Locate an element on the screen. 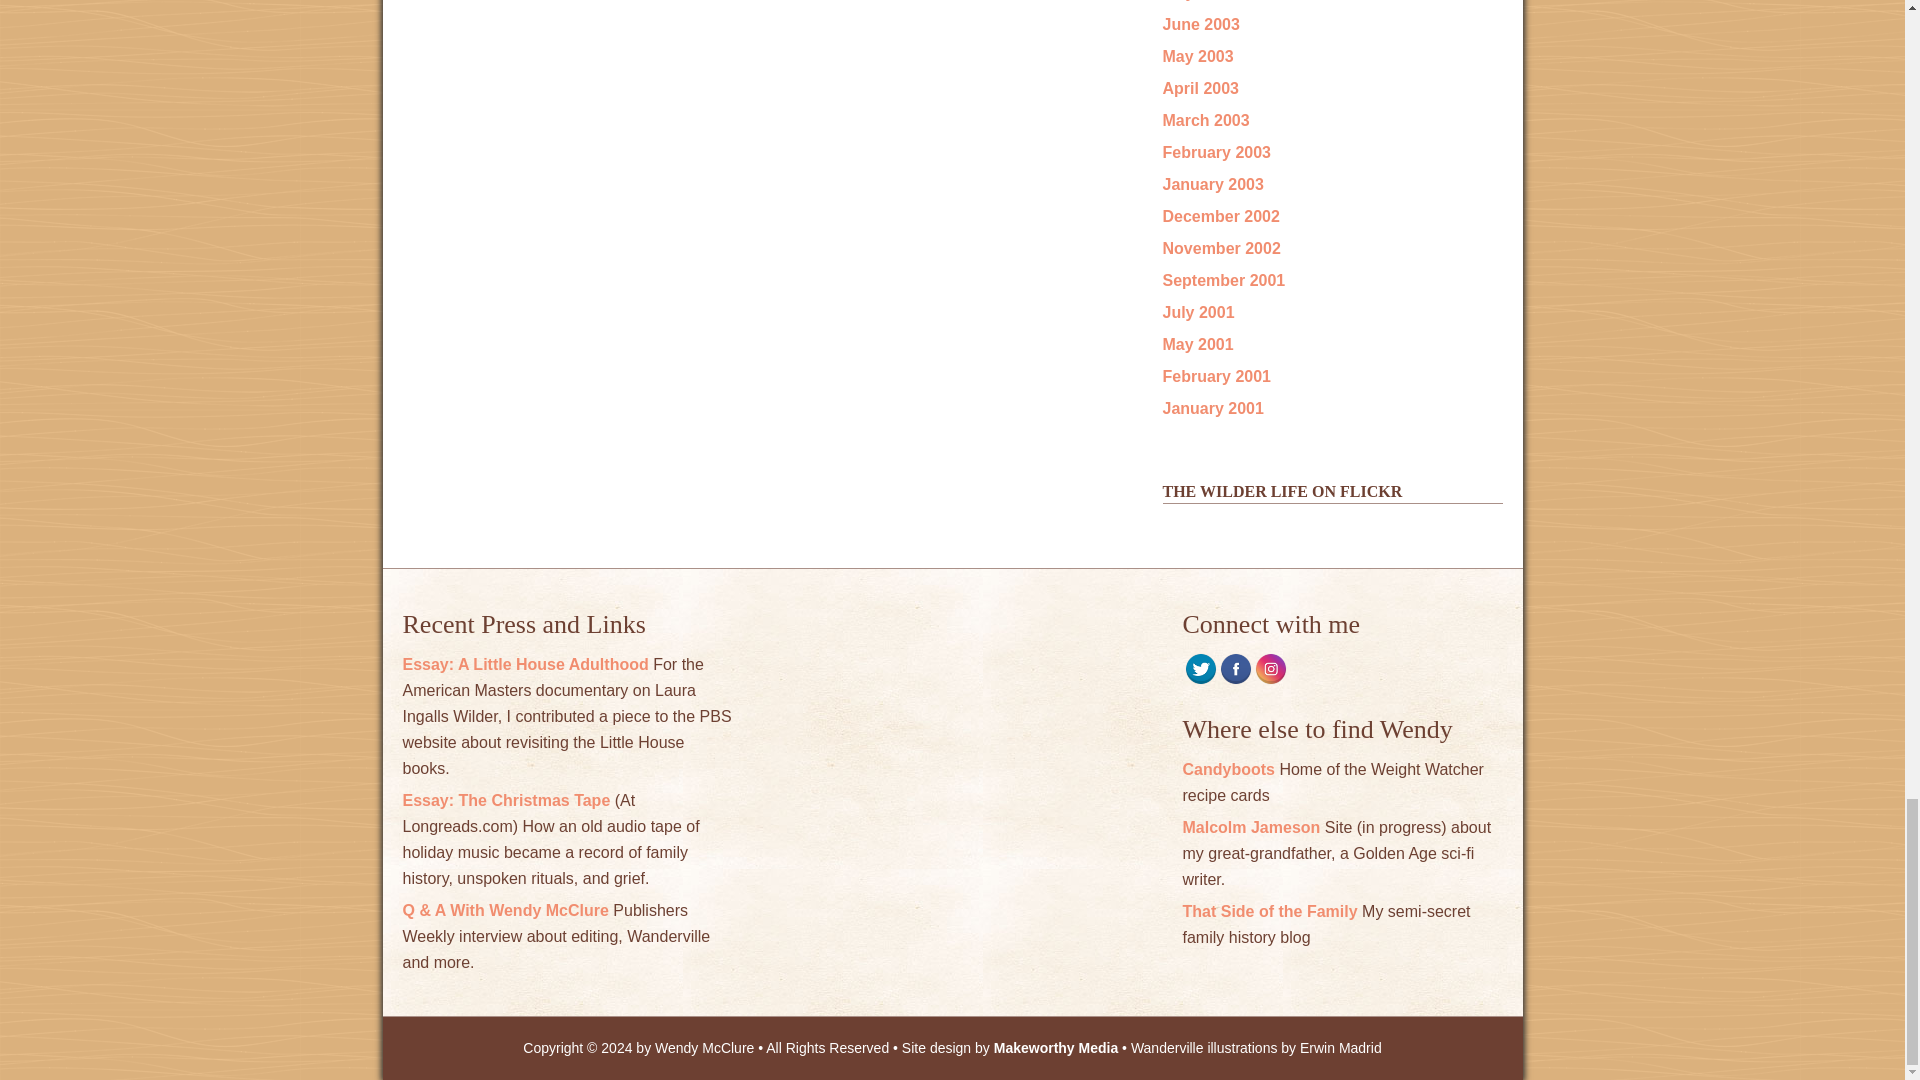  My semi-secret family history blog is located at coordinates (1270, 911).